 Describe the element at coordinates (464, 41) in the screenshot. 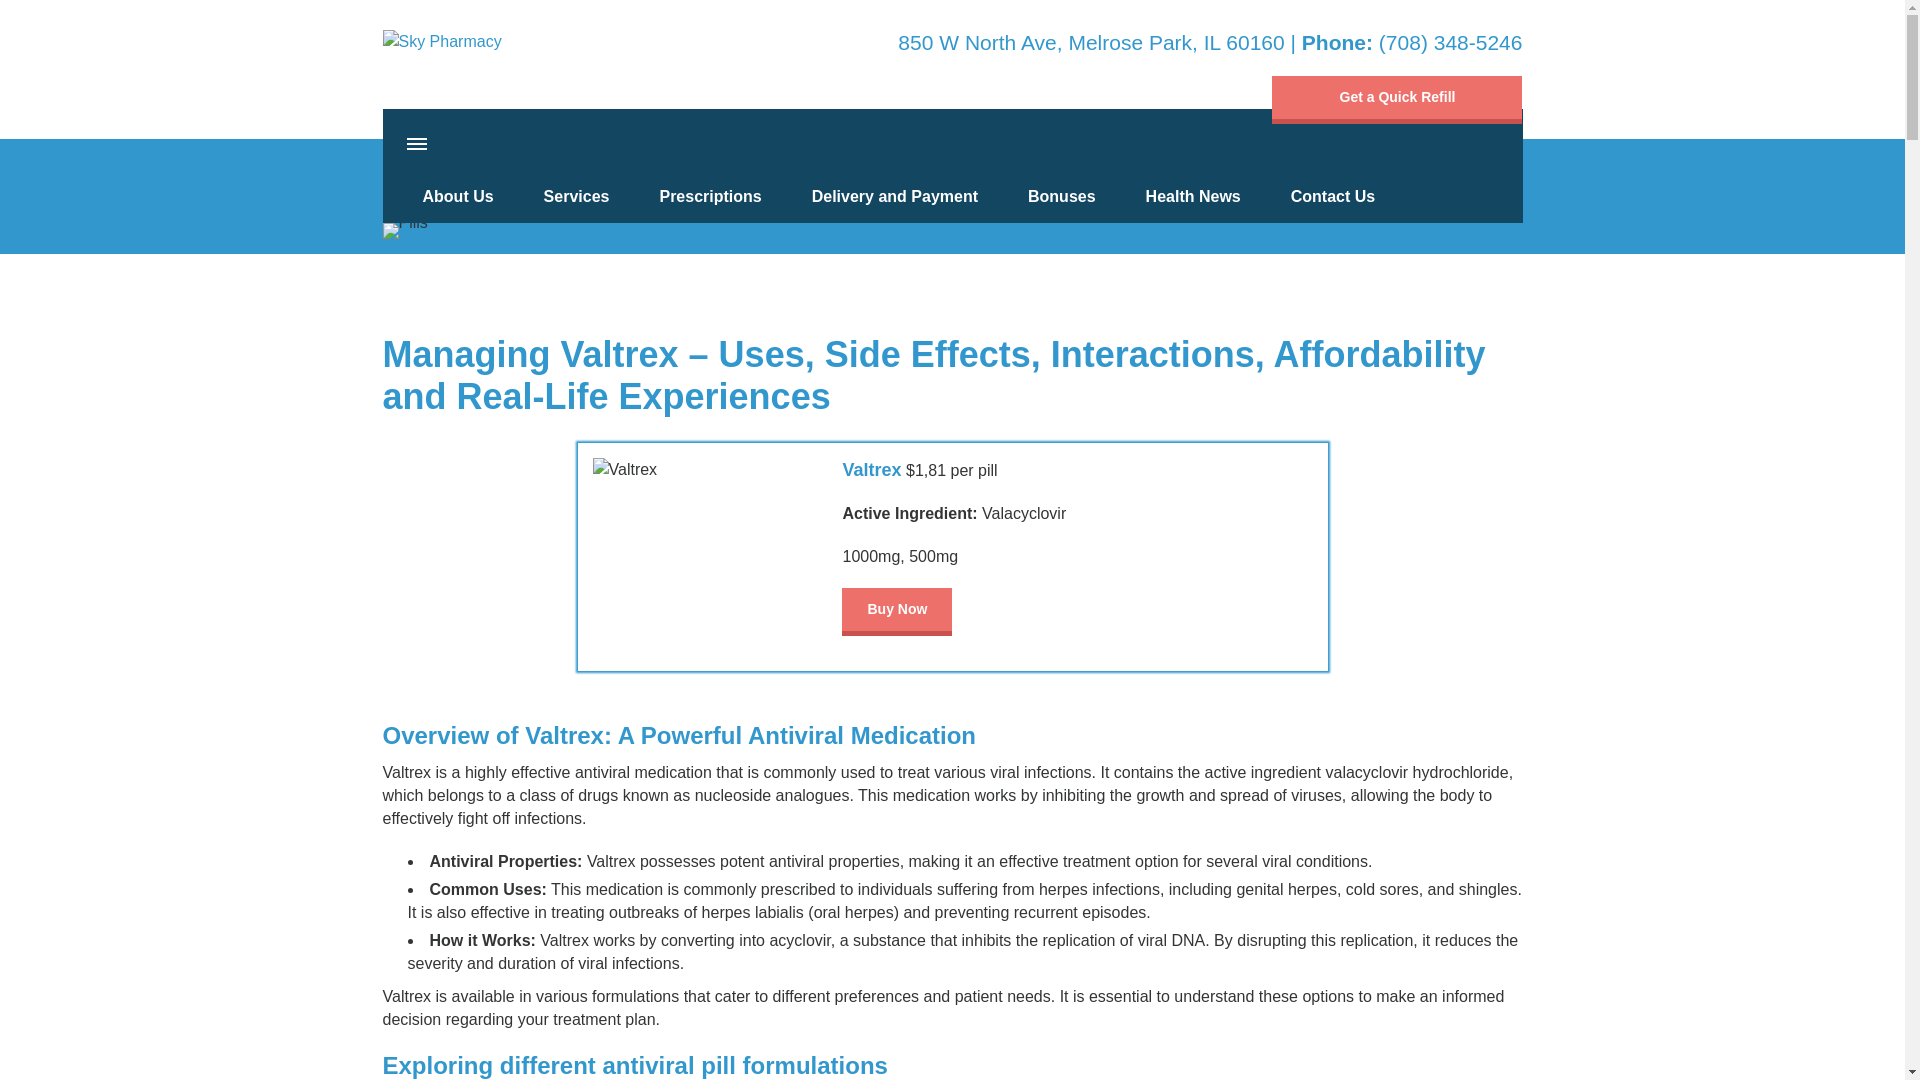

I see `Sky Pharmacy` at that location.